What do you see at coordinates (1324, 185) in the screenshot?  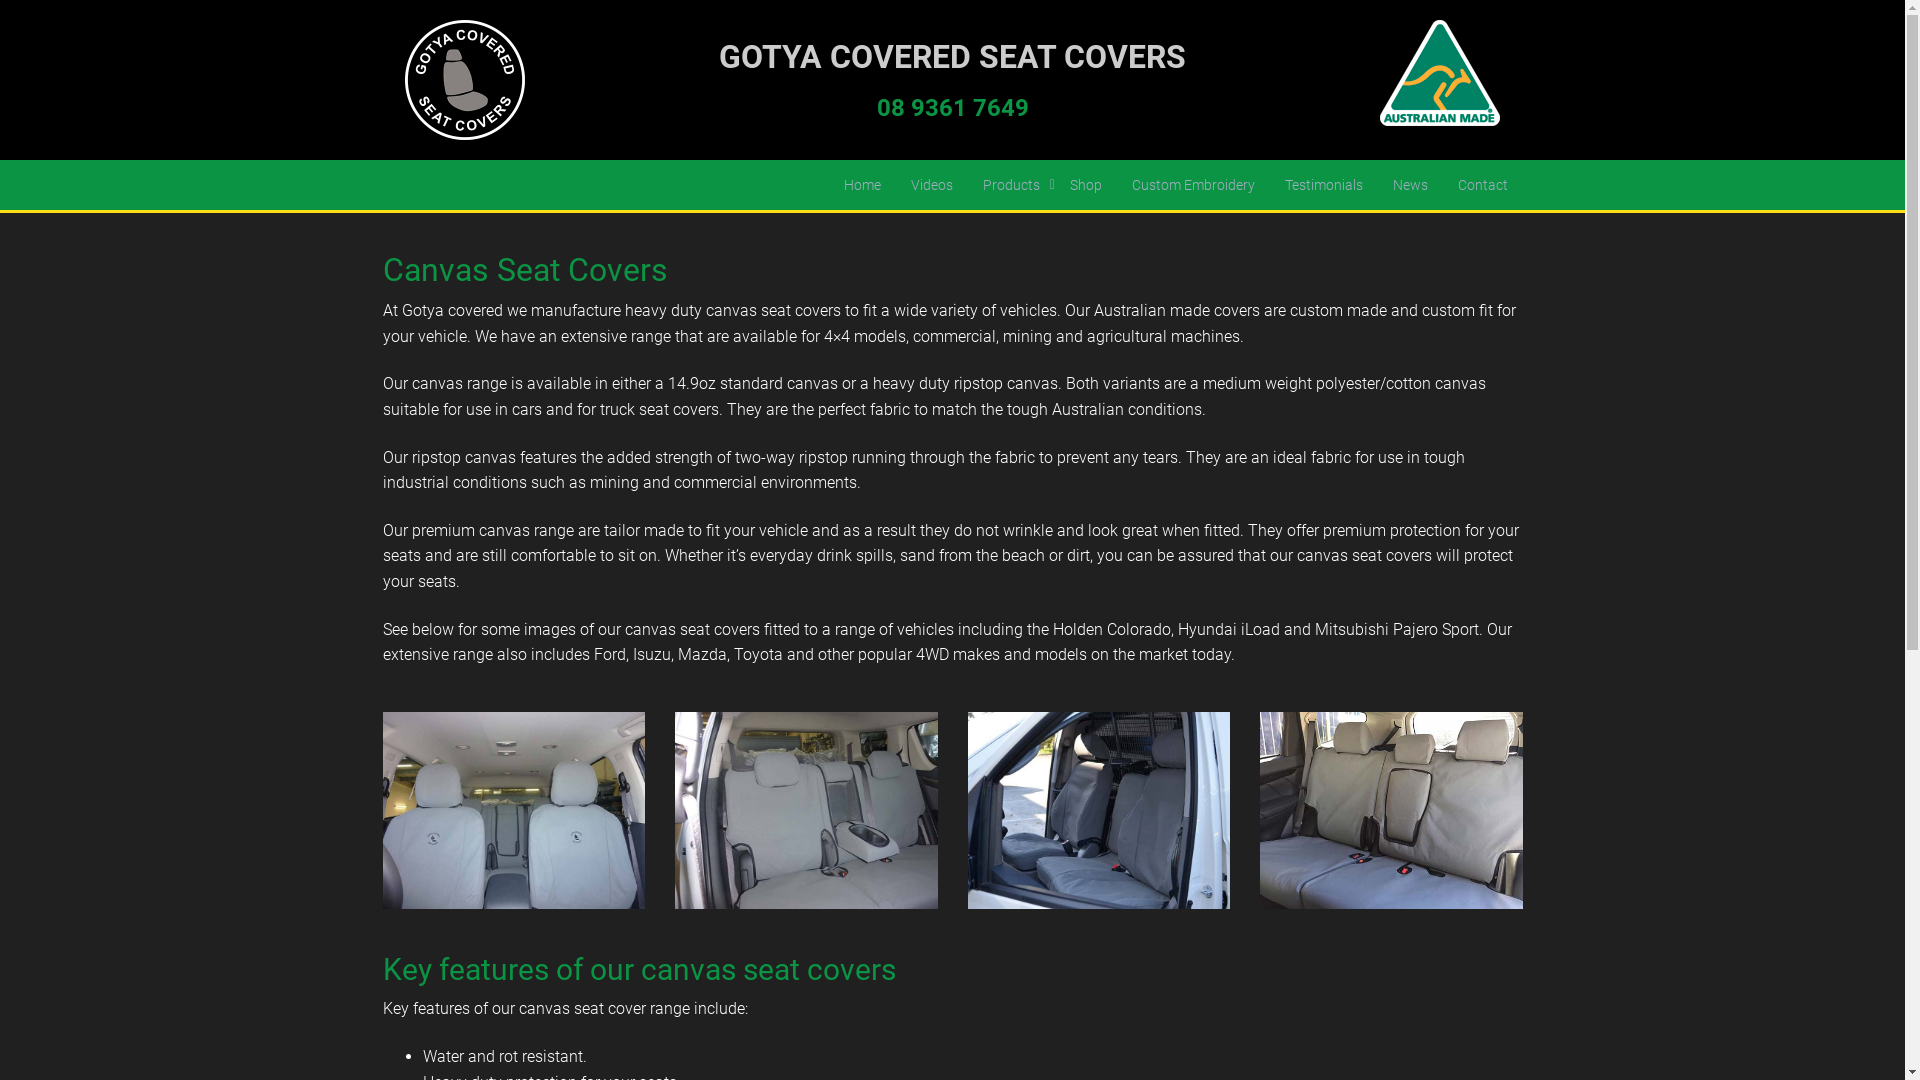 I see `Testimonials` at bounding box center [1324, 185].